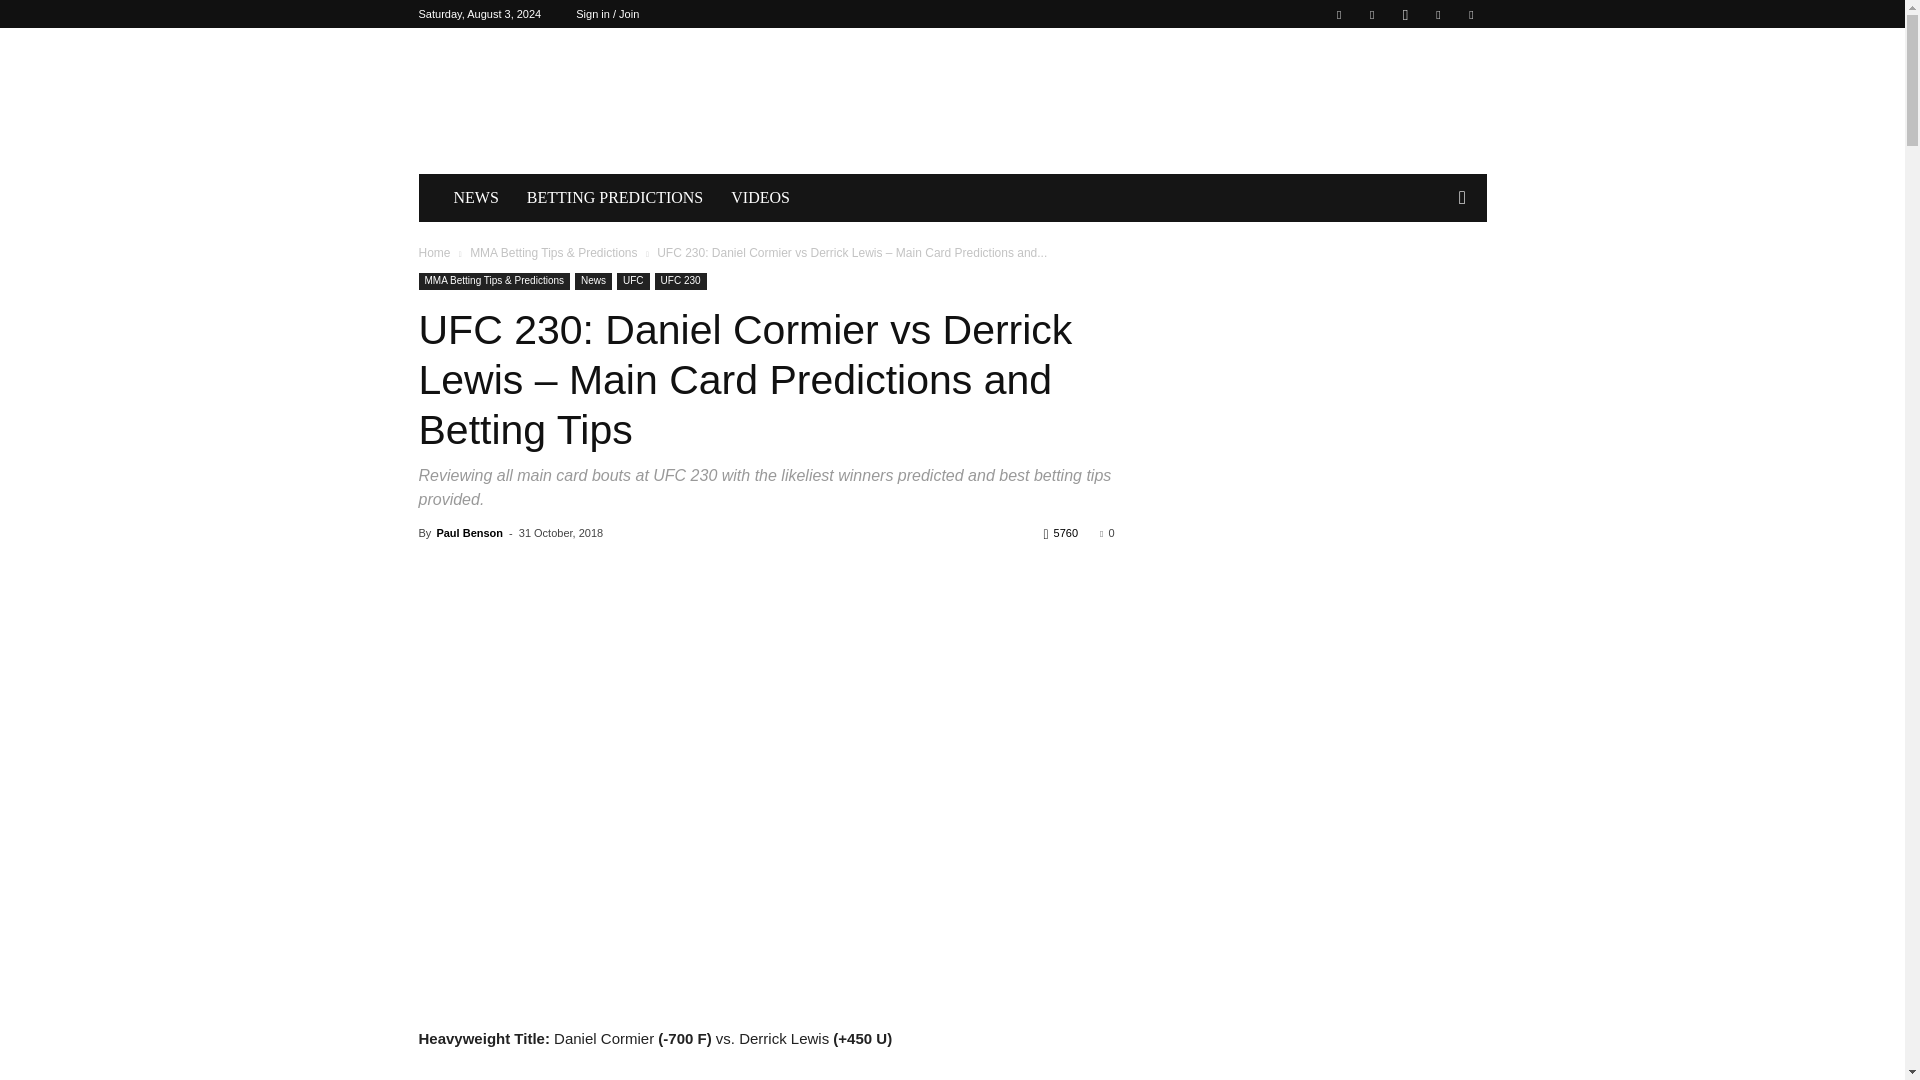 This screenshot has height=1080, width=1920. I want to click on Facebook, so click(1338, 14).